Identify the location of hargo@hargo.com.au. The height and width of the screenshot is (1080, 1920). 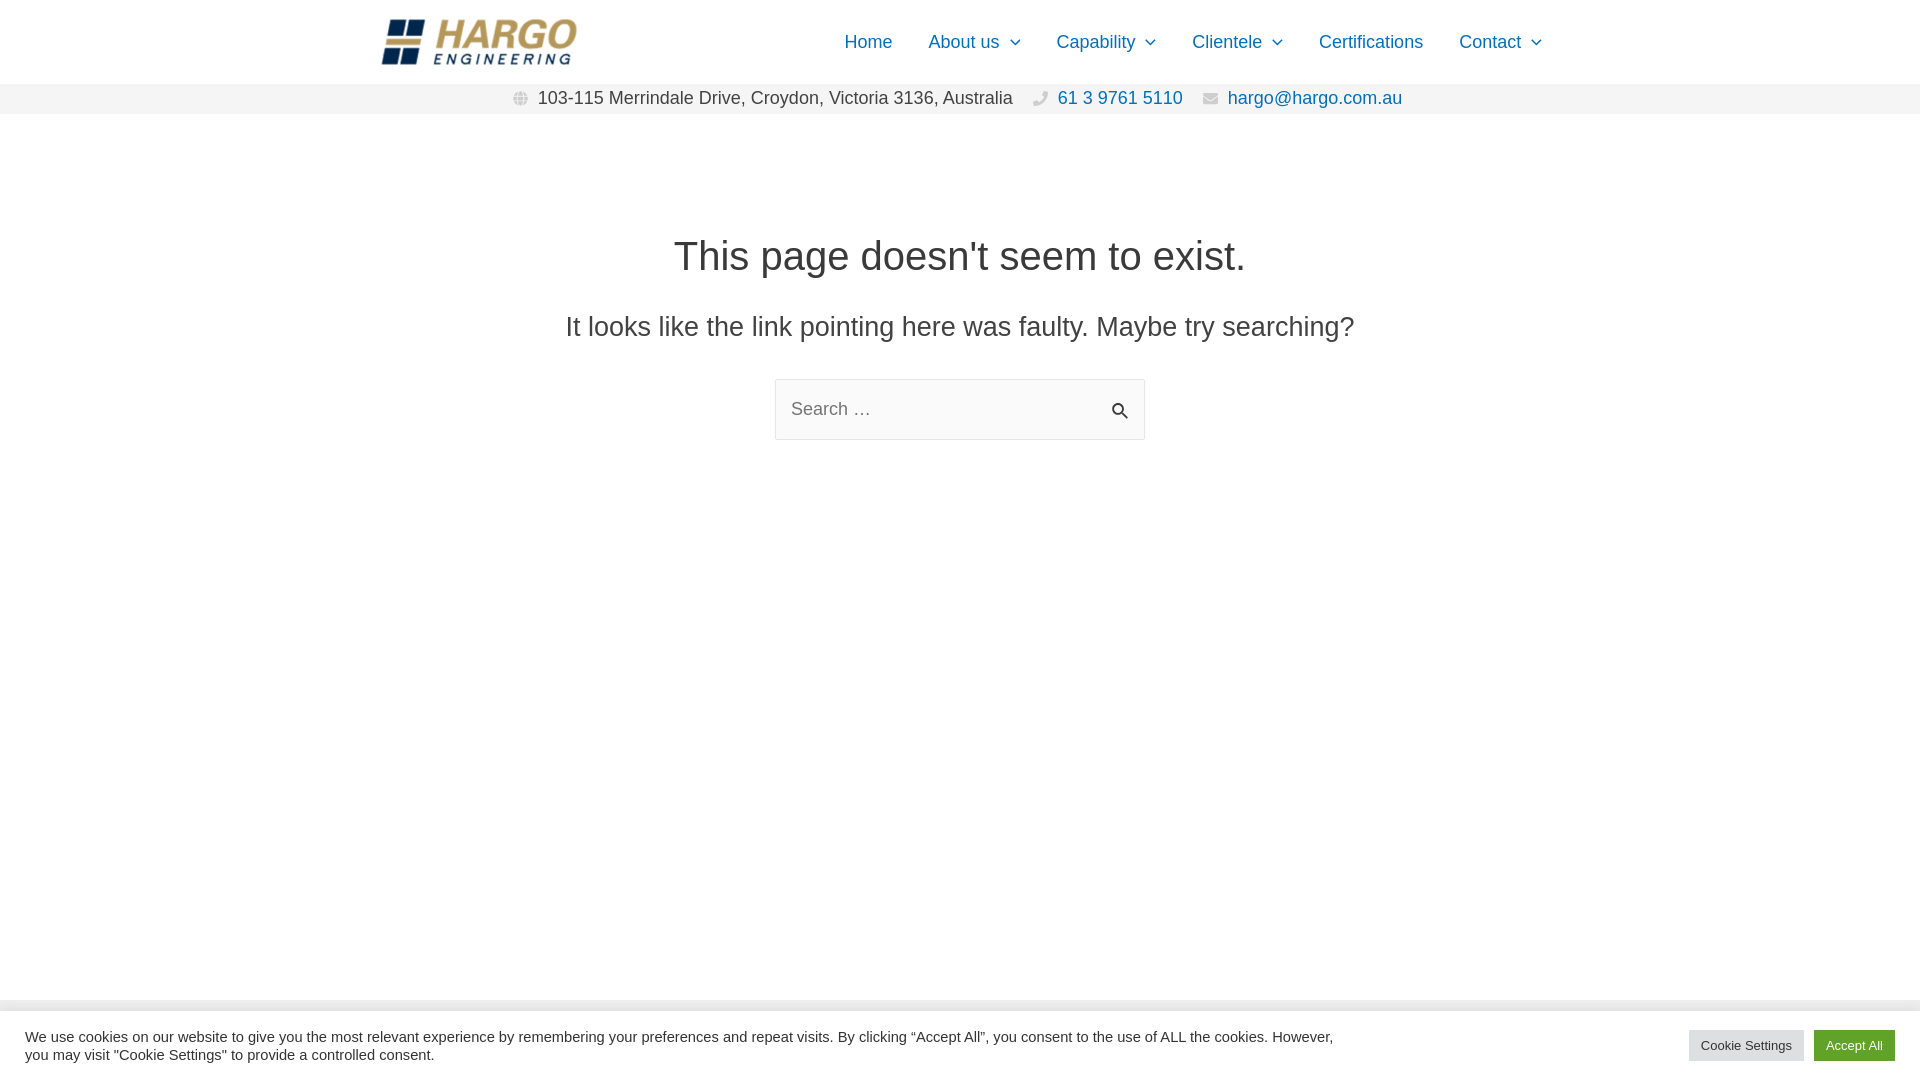
(1315, 98).